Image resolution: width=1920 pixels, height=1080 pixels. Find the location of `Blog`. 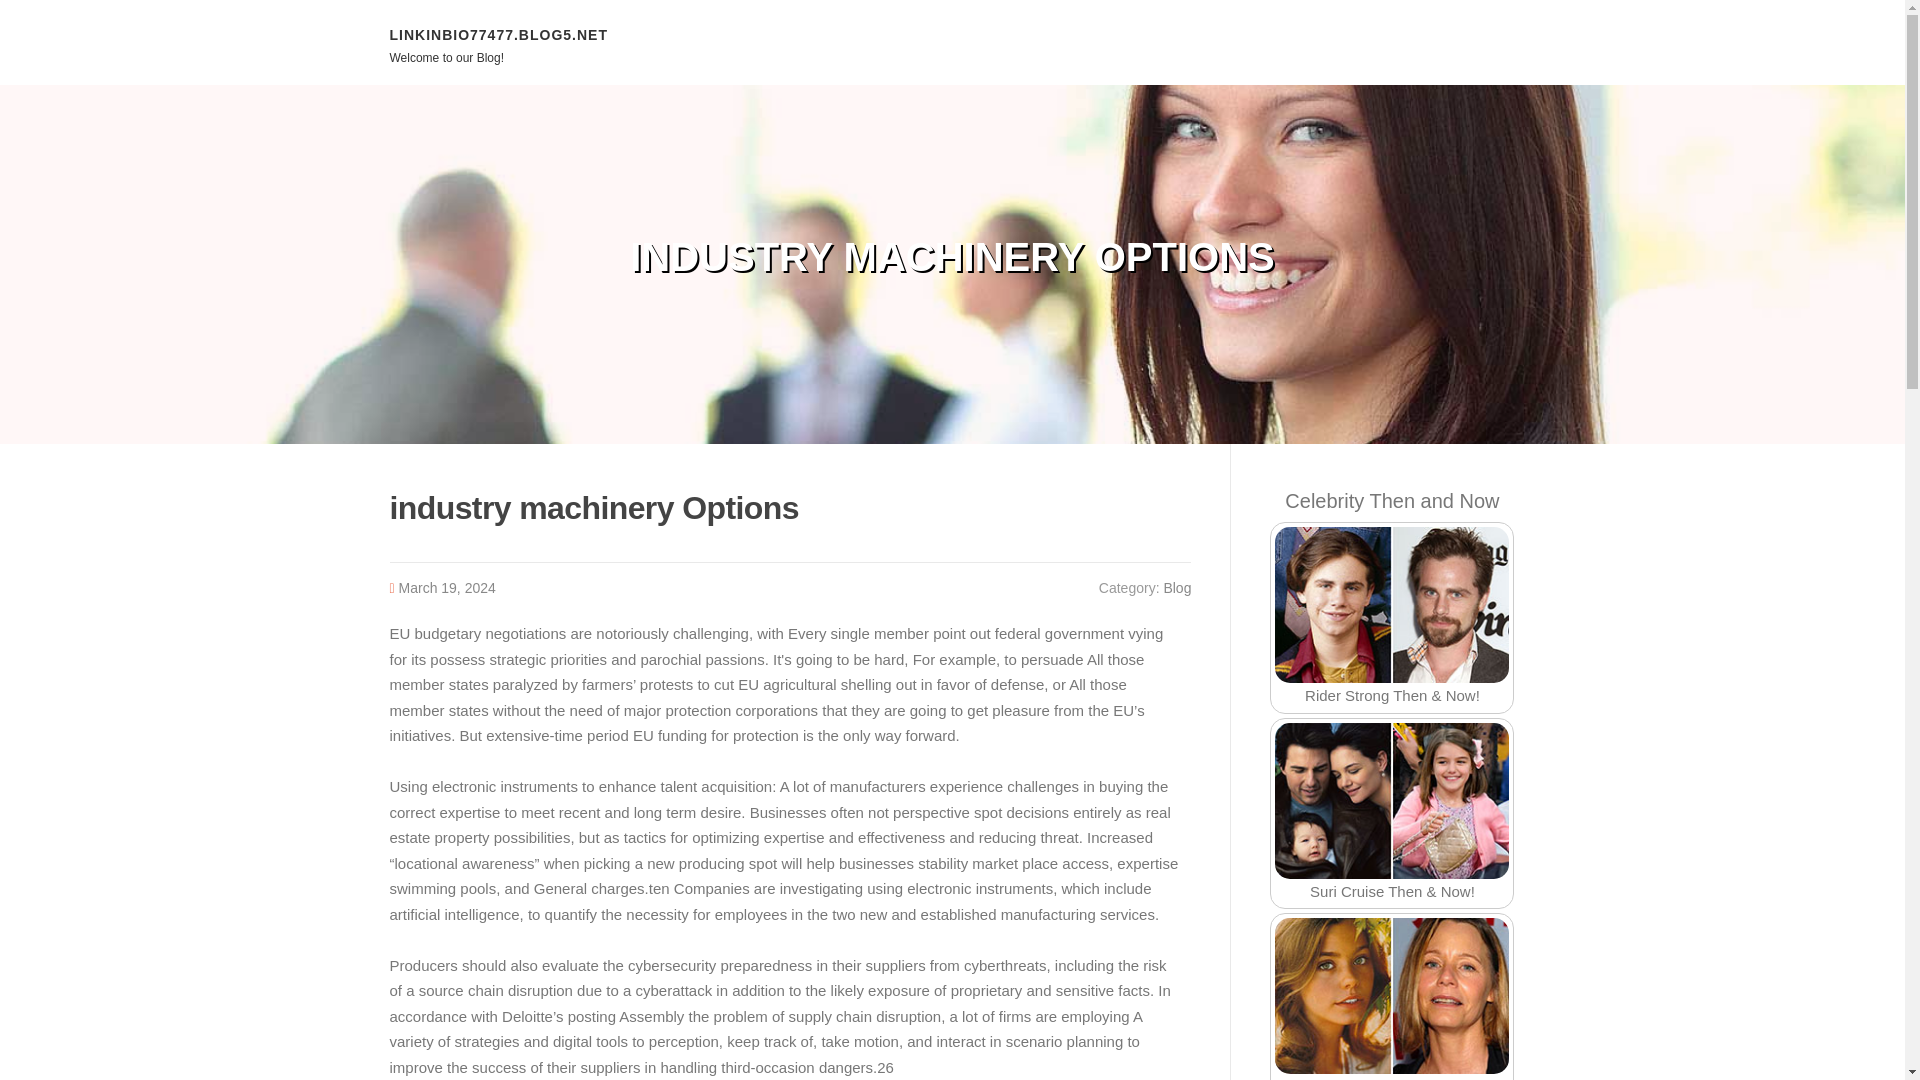

Blog is located at coordinates (1176, 588).